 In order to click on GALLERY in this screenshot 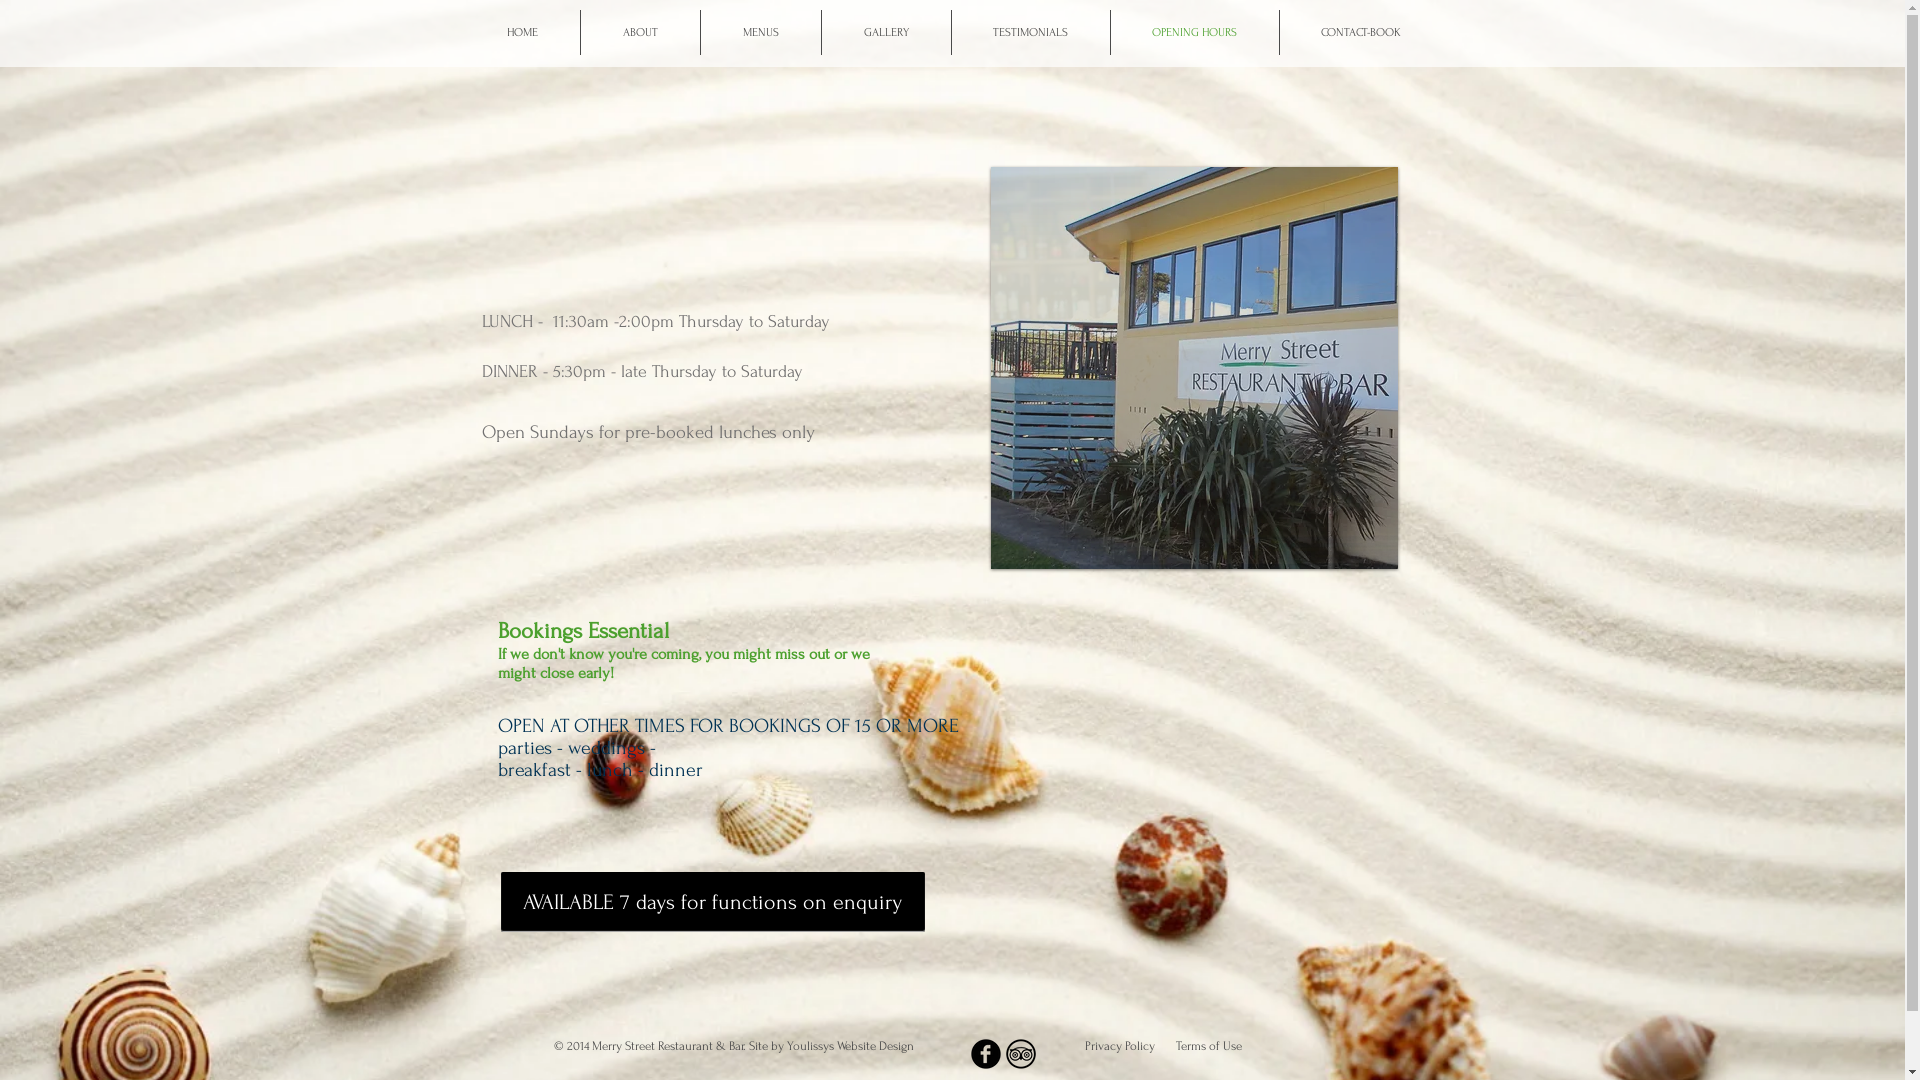, I will do `click(886, 32)`.